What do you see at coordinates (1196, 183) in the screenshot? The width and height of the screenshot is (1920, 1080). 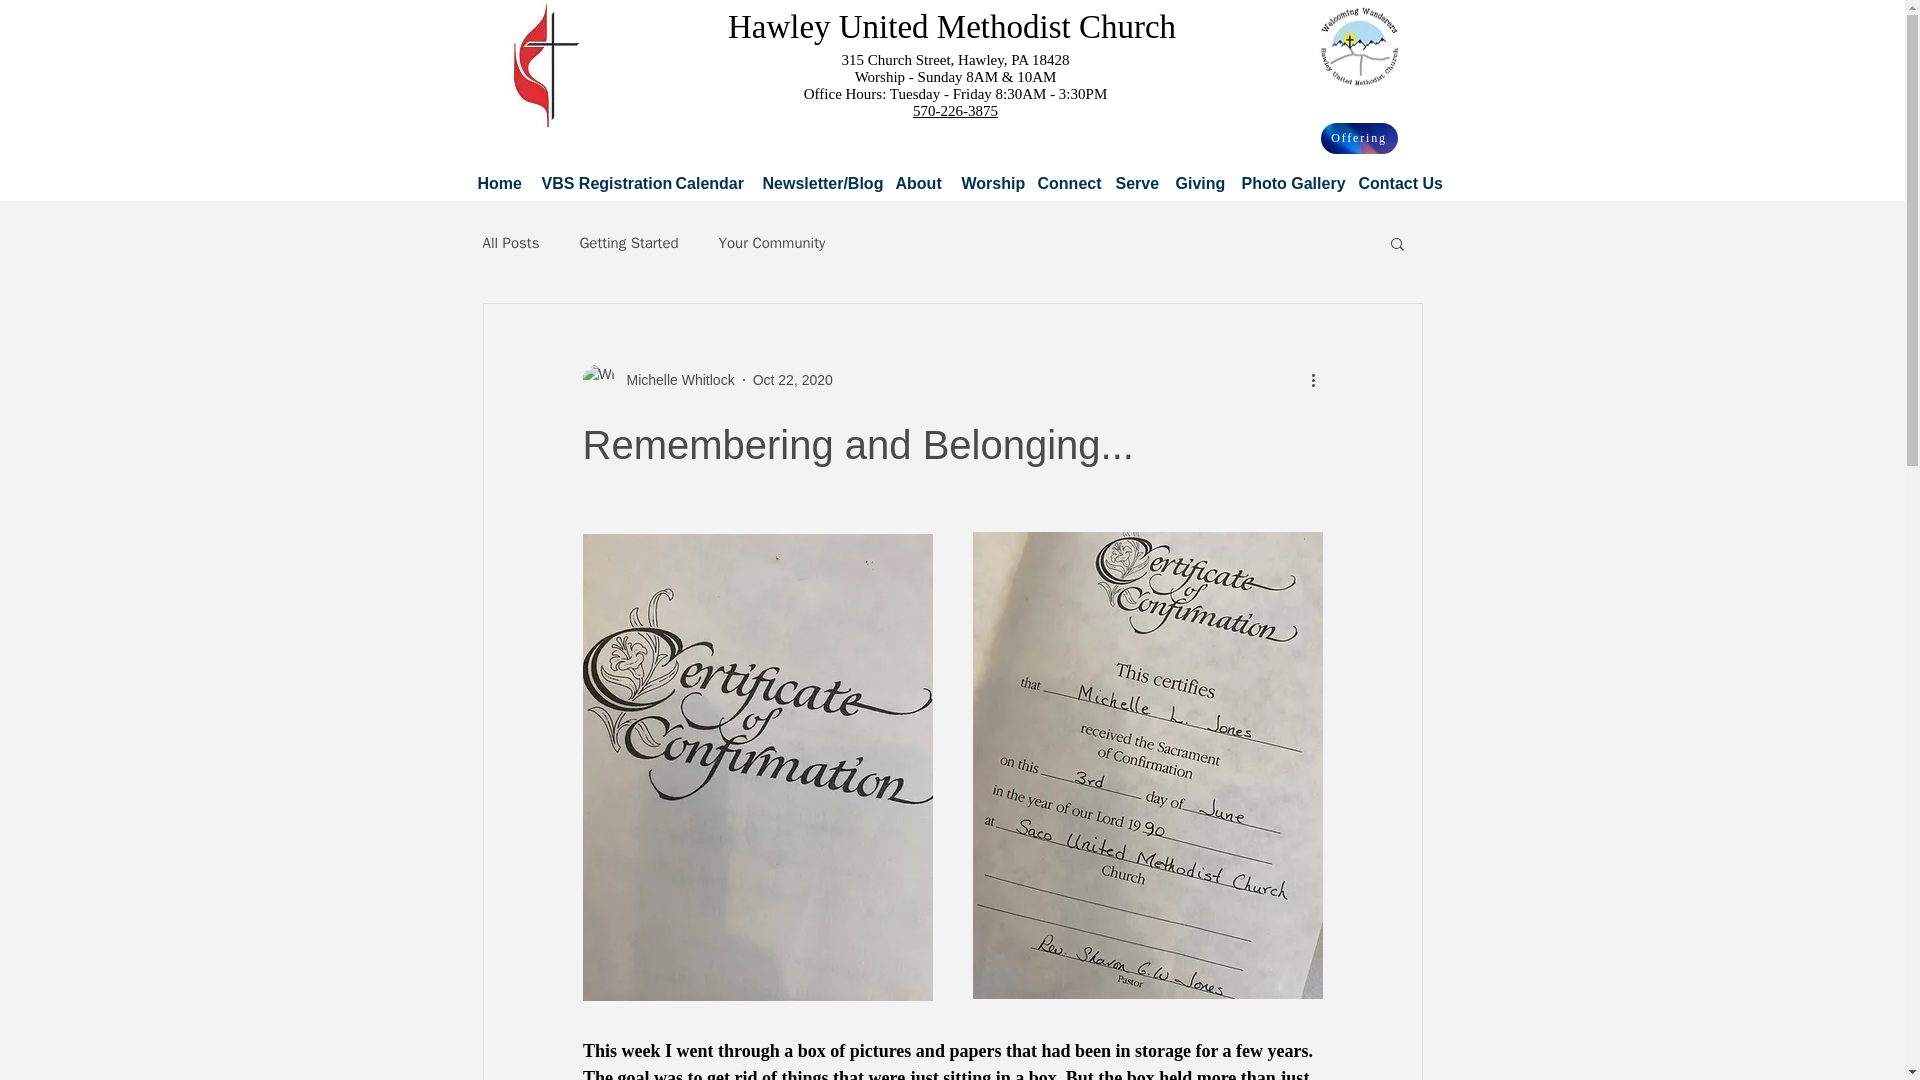 I see `Giving` at bounding box center [1196, 183].